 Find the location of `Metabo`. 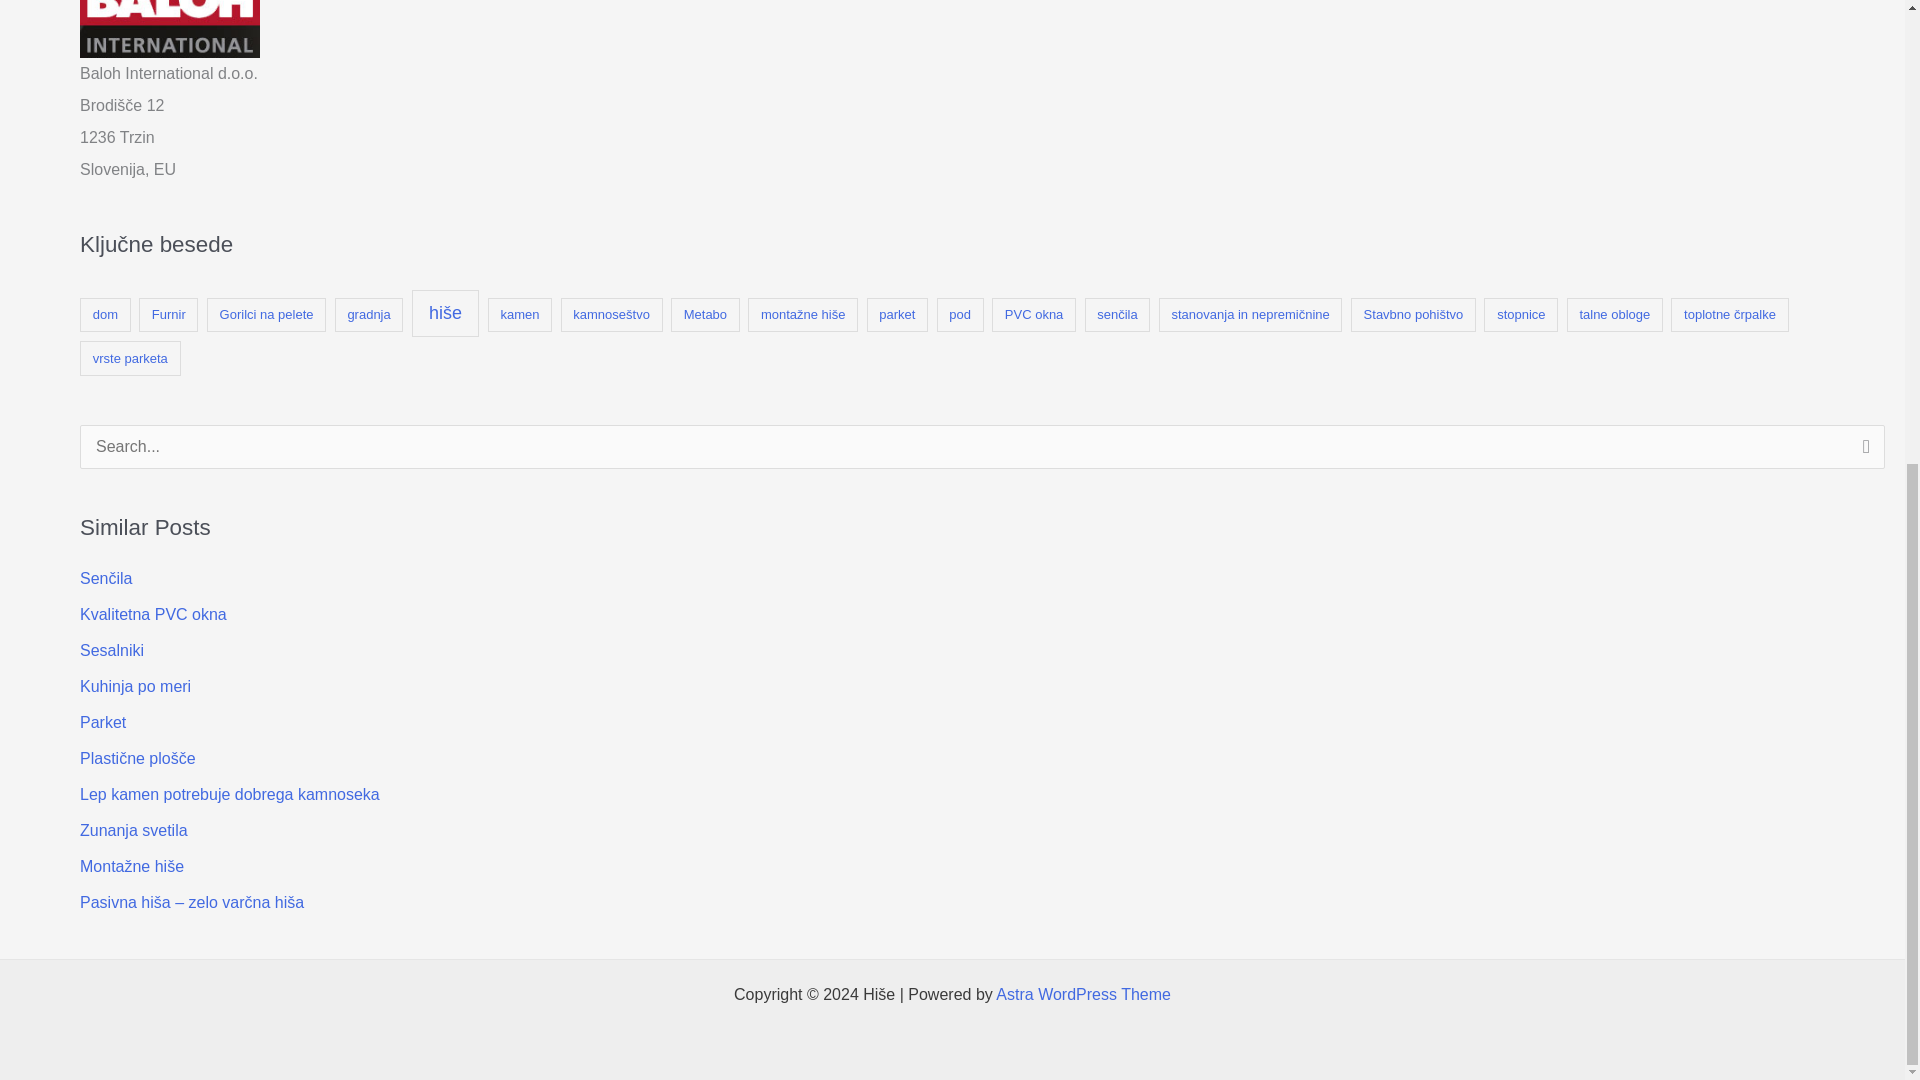

Metabo is located at coordinates (704, 315).